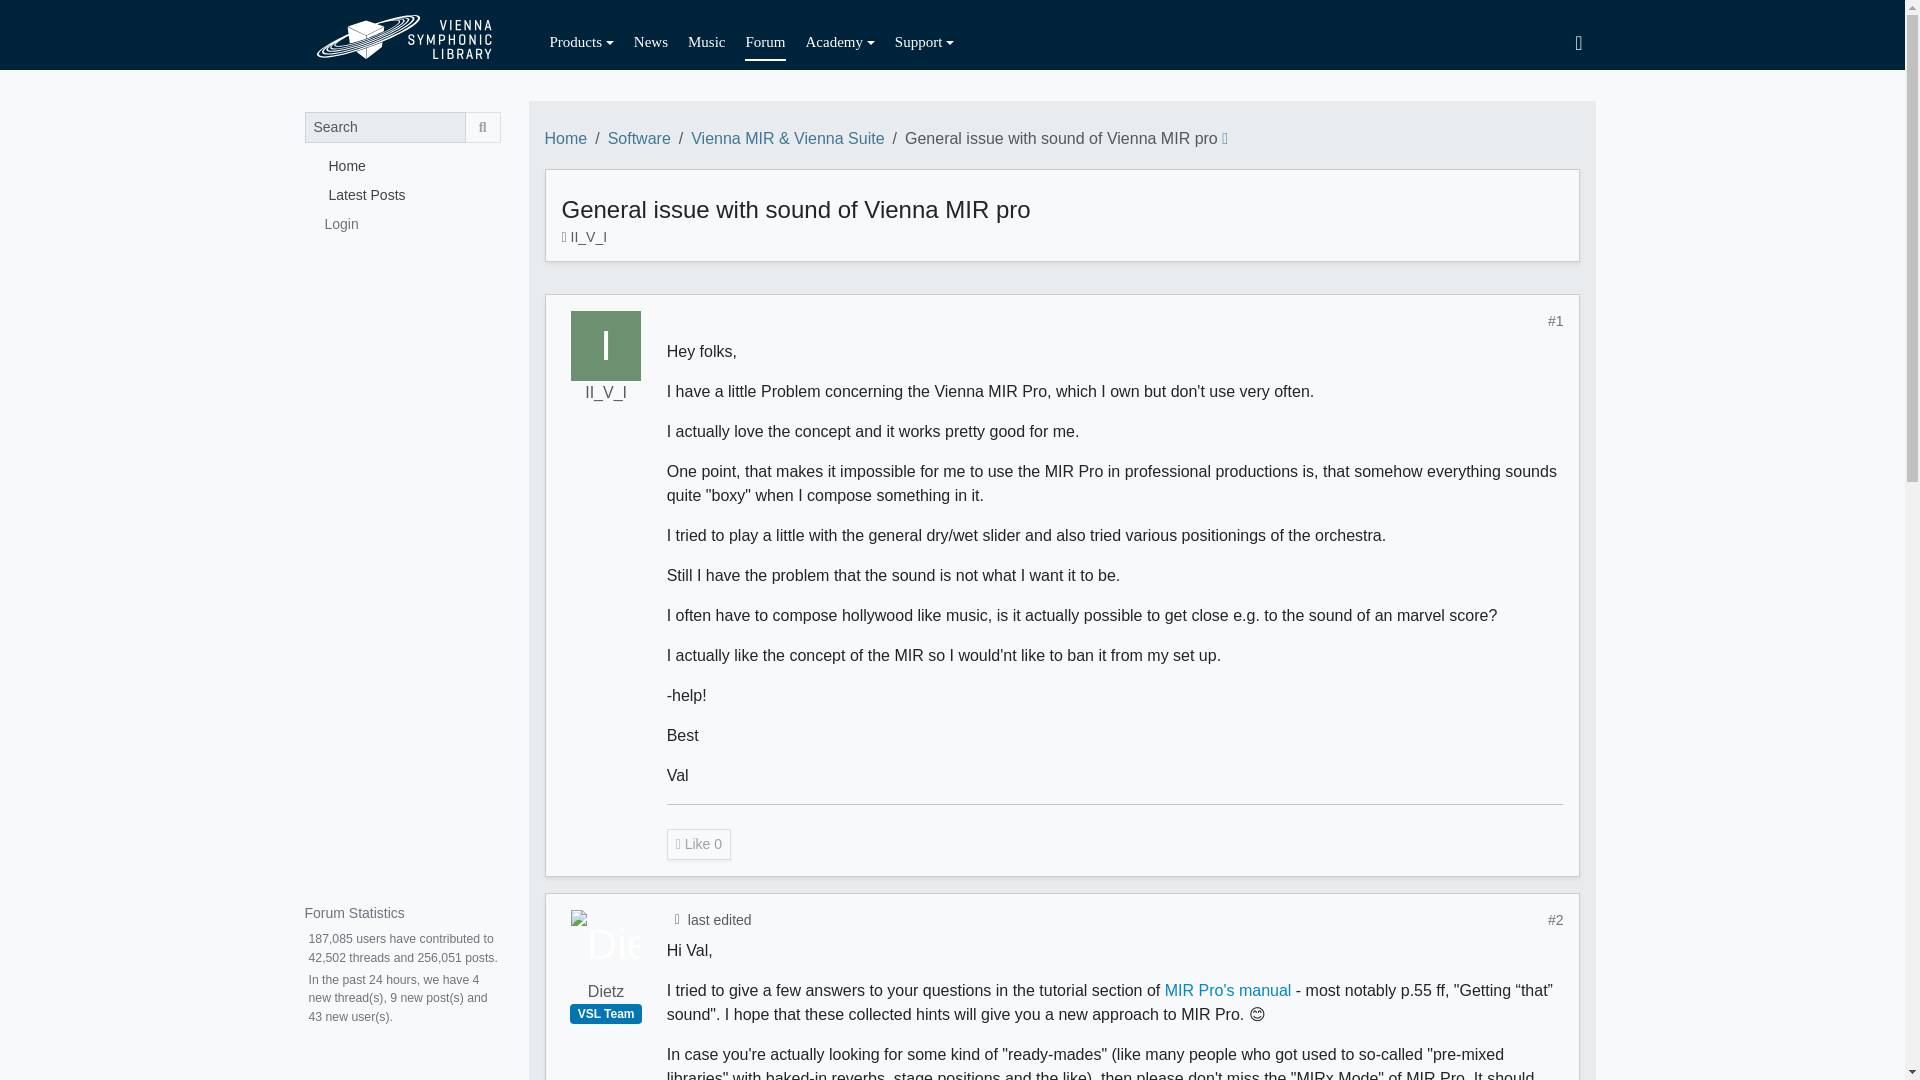 The height and width of the screenshot is (1080, 1920). What do you see at coordinates (840, 42) in the screenshot?
I see `Academy` at bounding box center [840, 42].